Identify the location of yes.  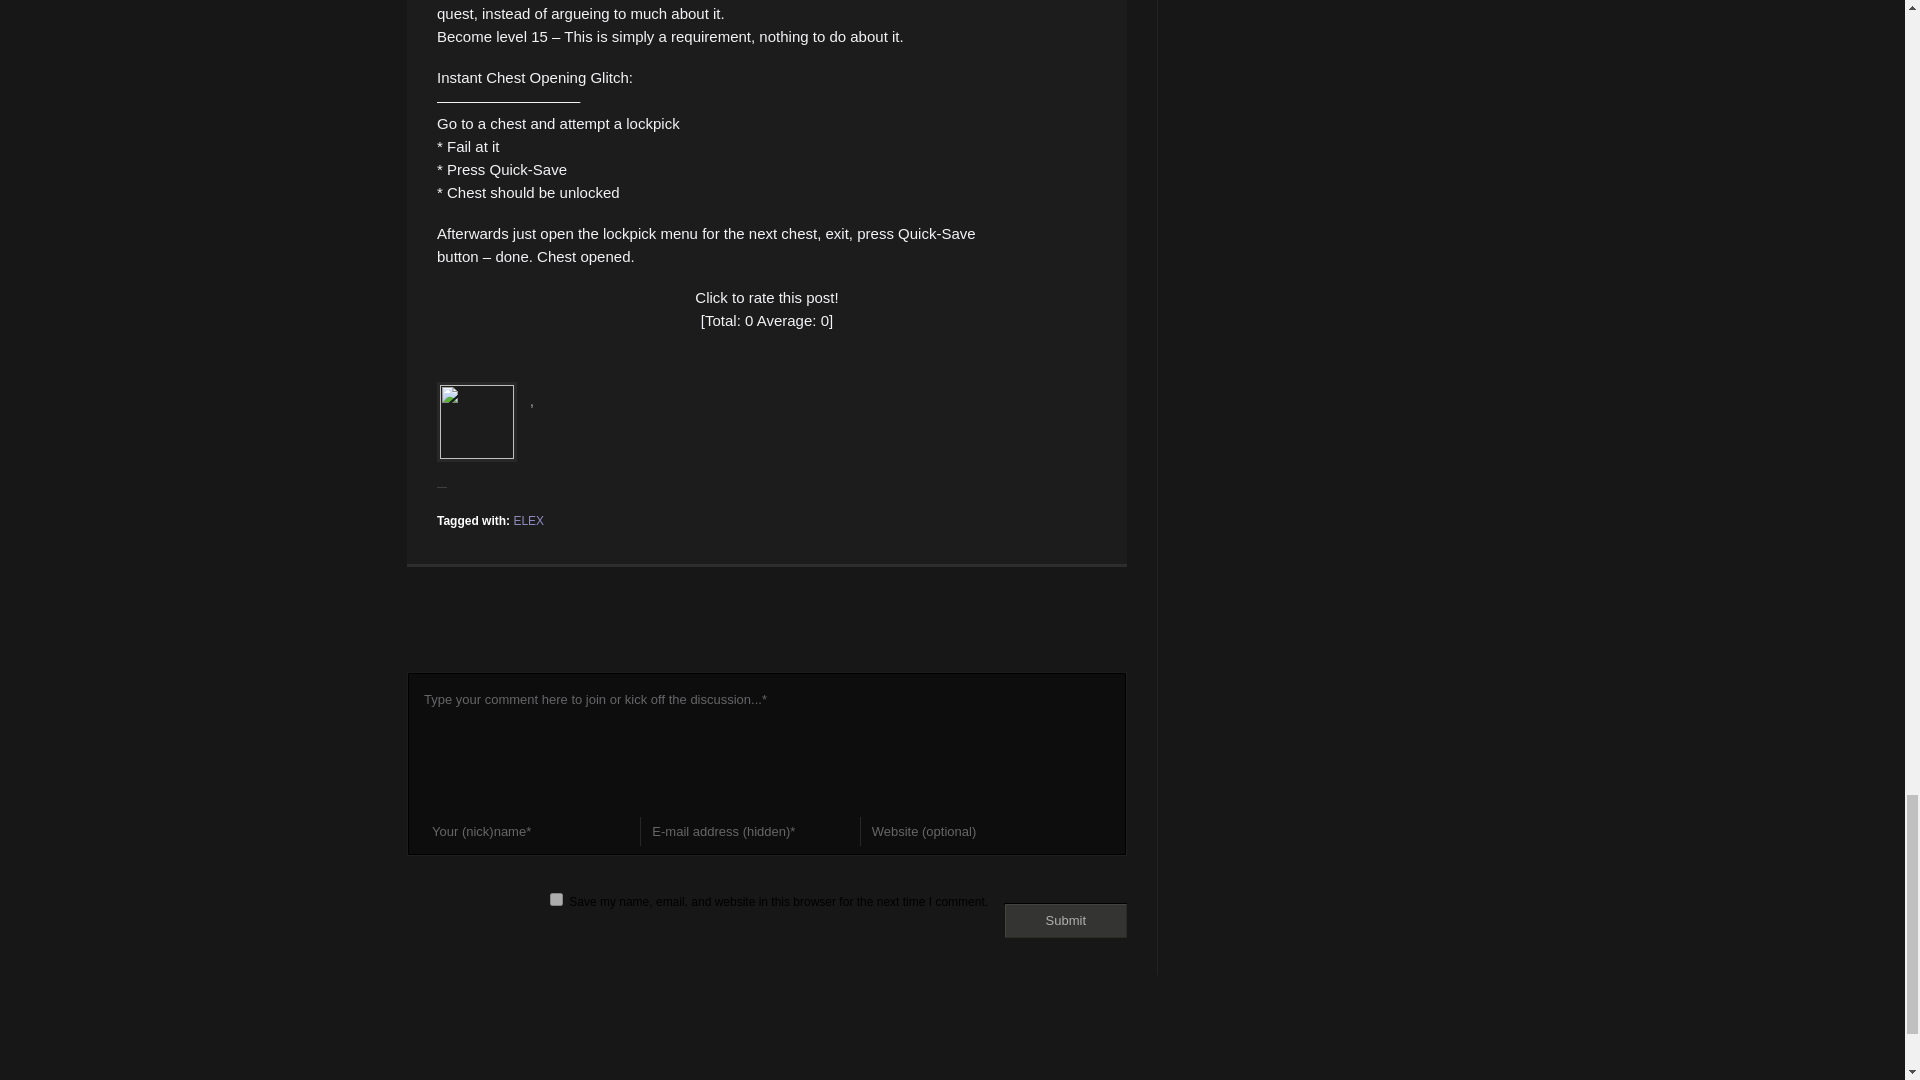
(556, 900).